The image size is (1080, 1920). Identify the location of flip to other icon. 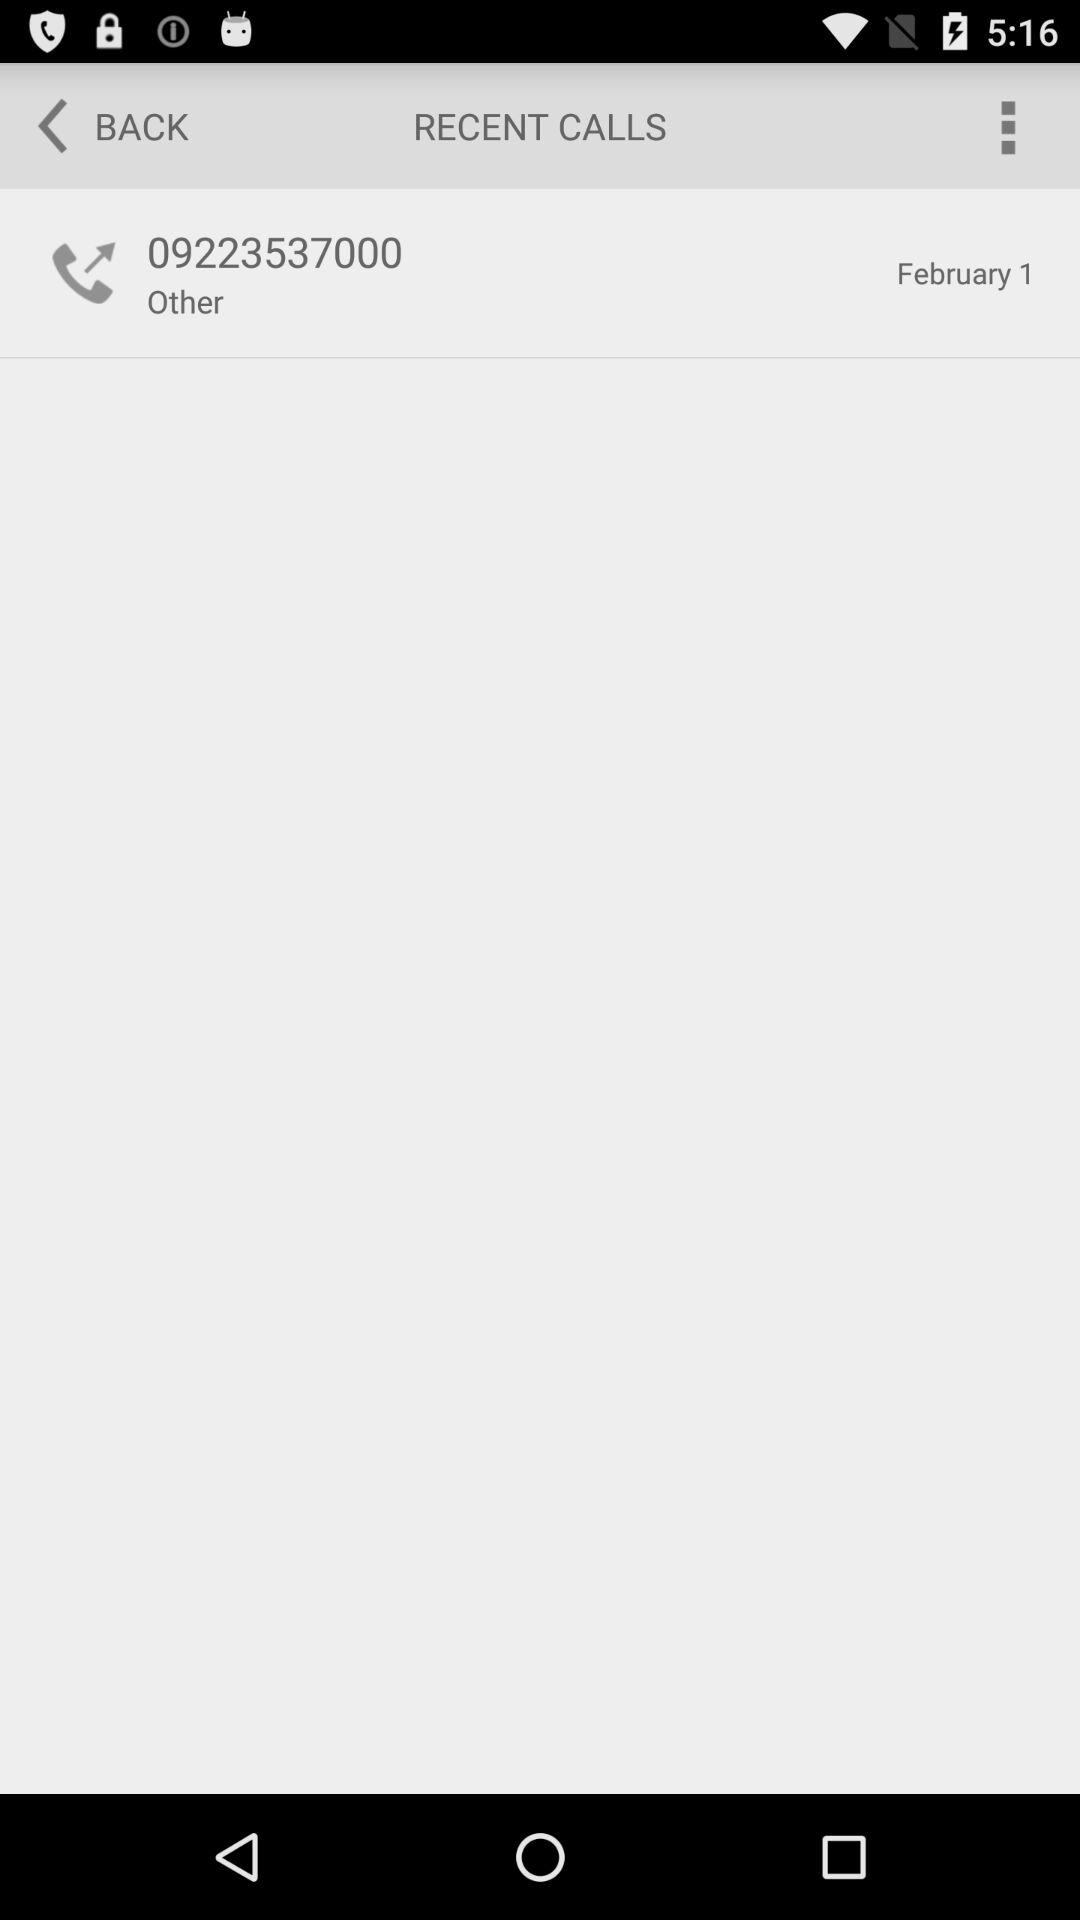
(184, 300).